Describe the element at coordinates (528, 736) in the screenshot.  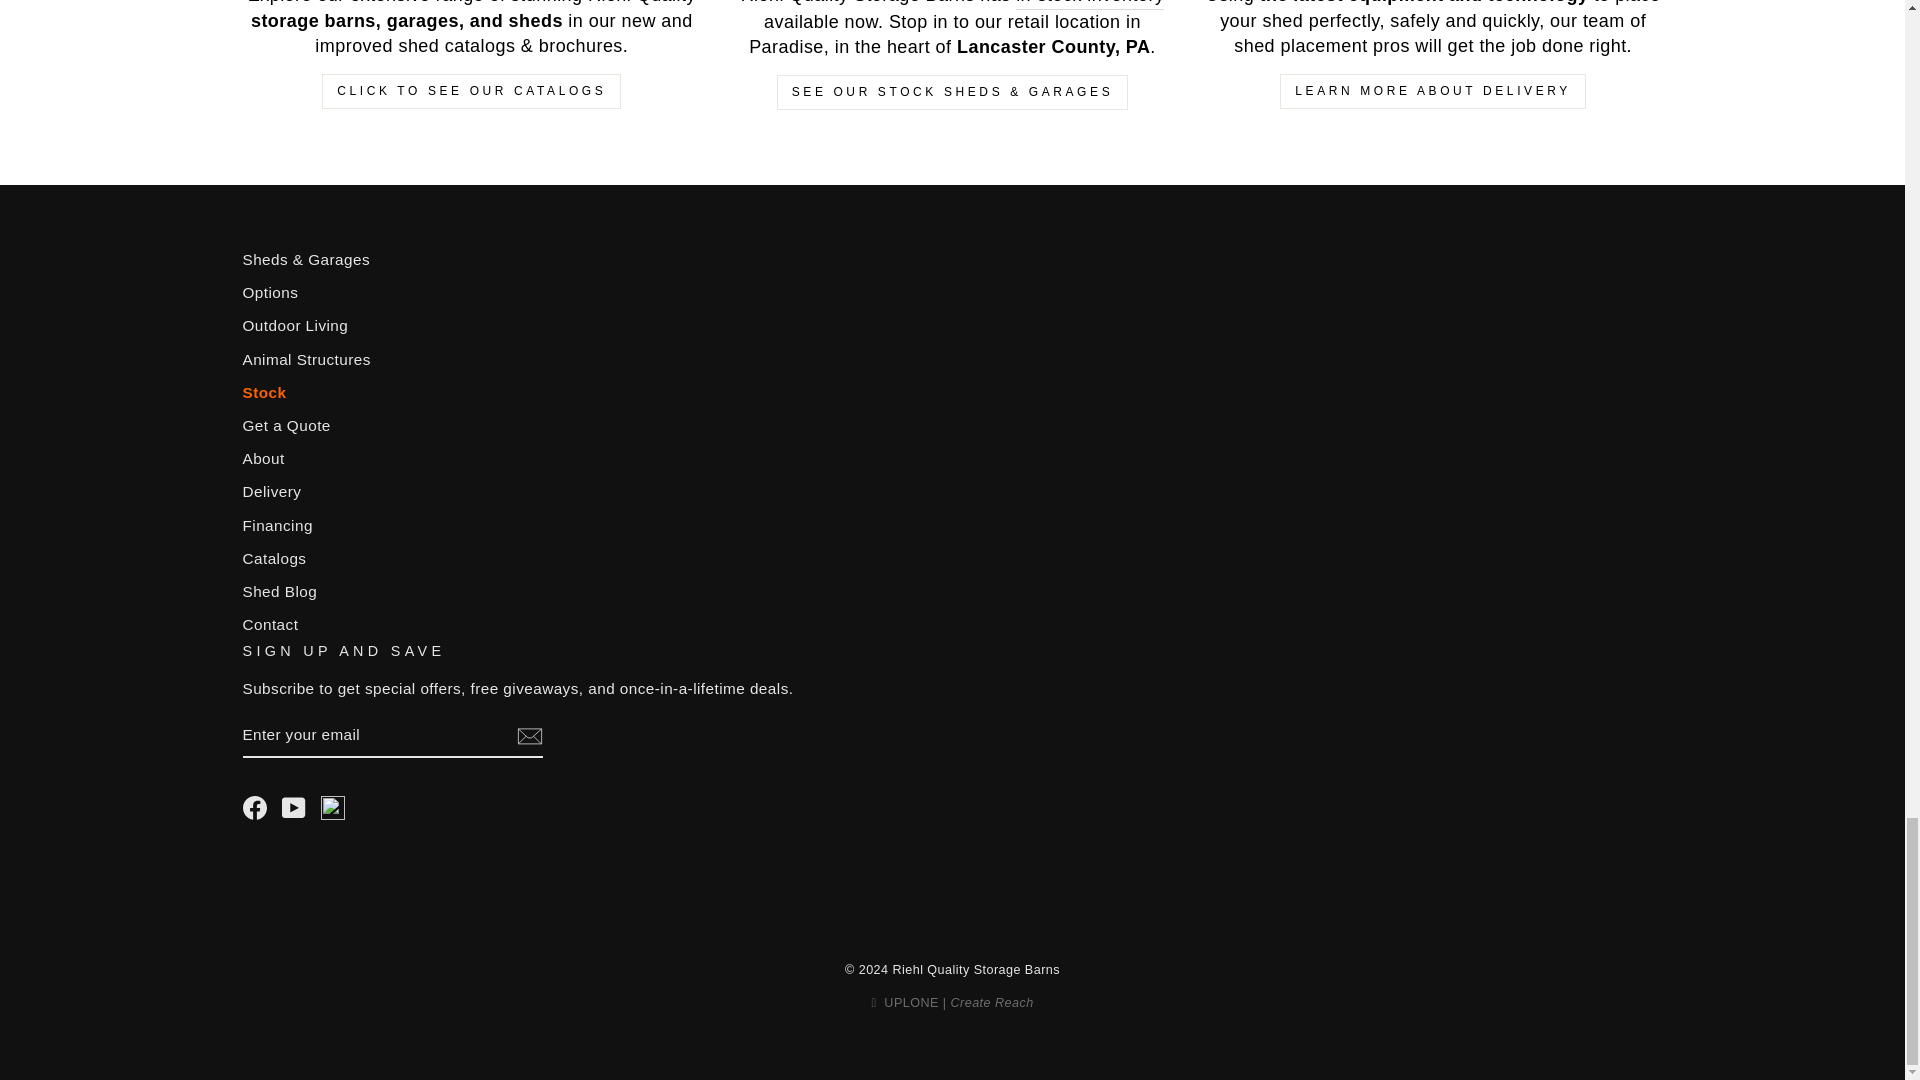
I see `icon-email` at that location.